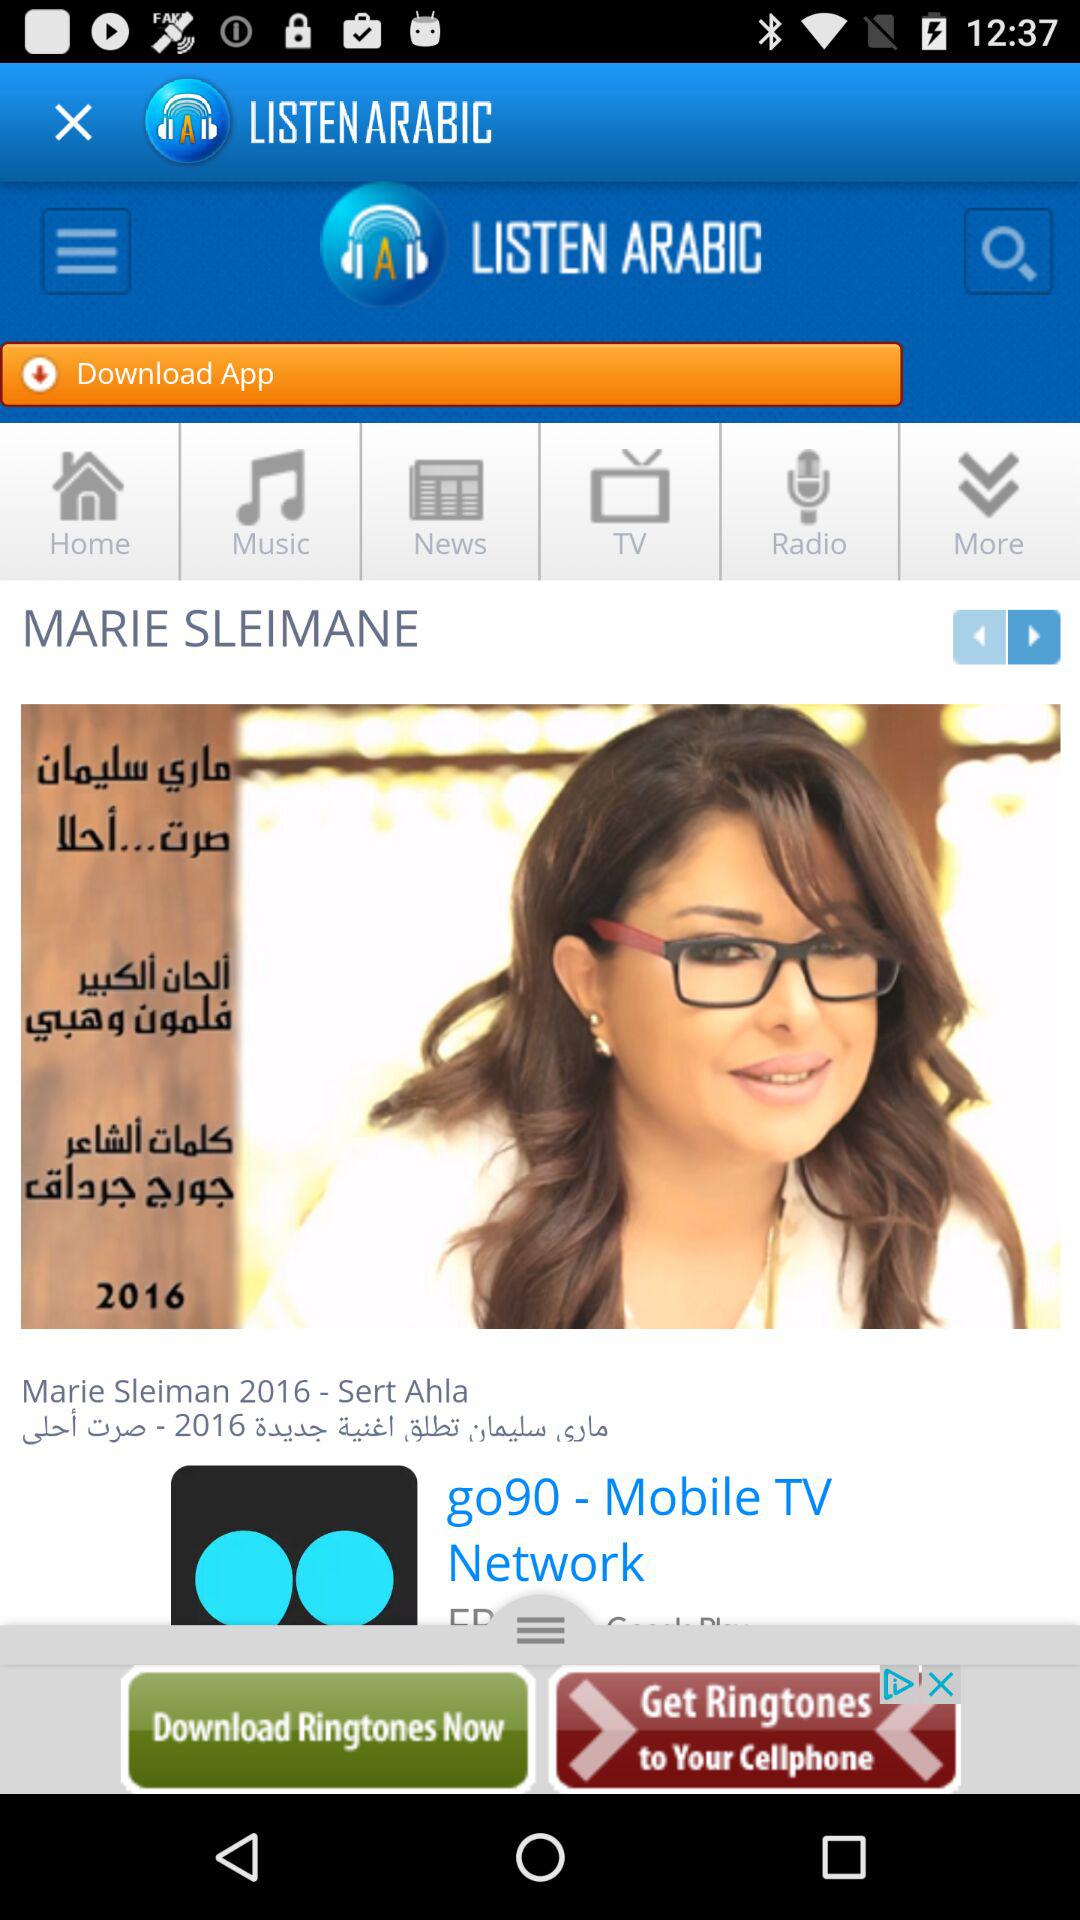 The height and width of the screenshot is (1920, 1080). Describe the element at coordinates (74, 122) in the screenshot. I see `close app` at that location.